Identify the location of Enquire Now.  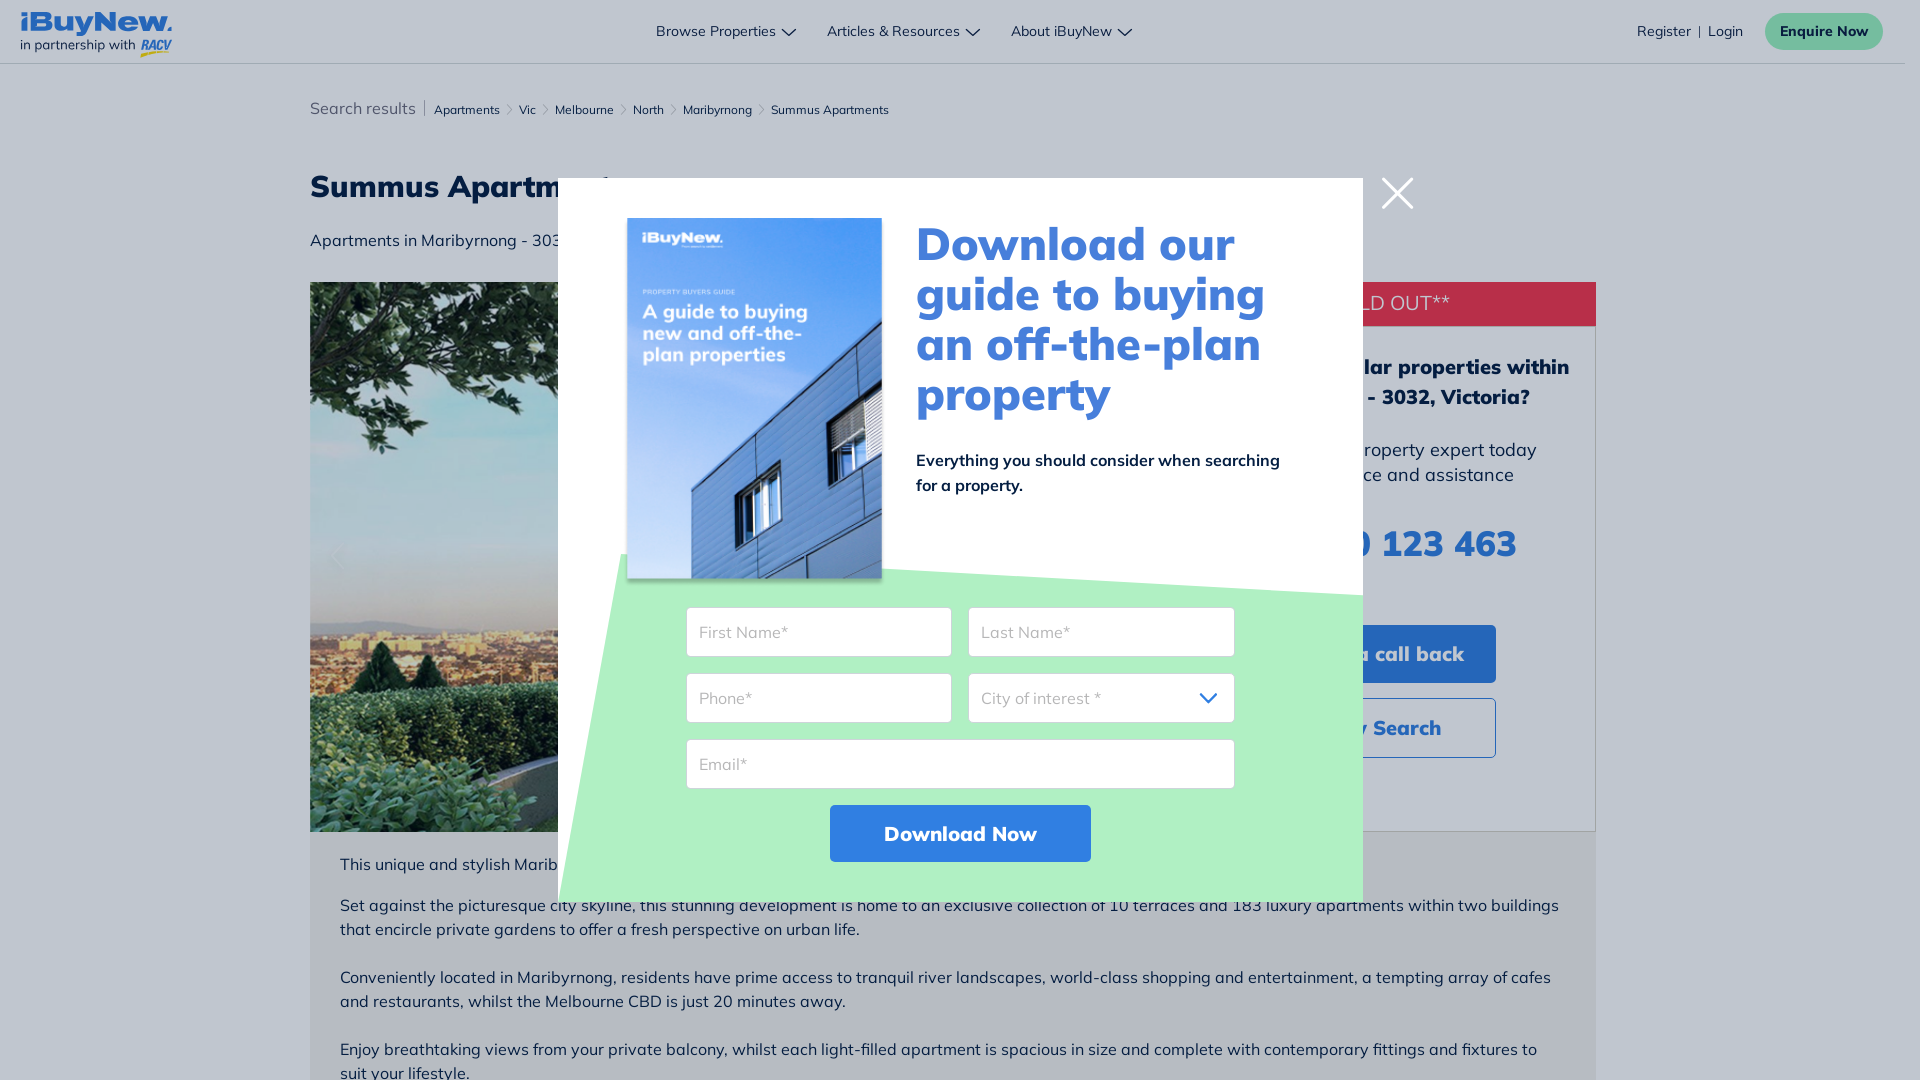
(1824, 32).